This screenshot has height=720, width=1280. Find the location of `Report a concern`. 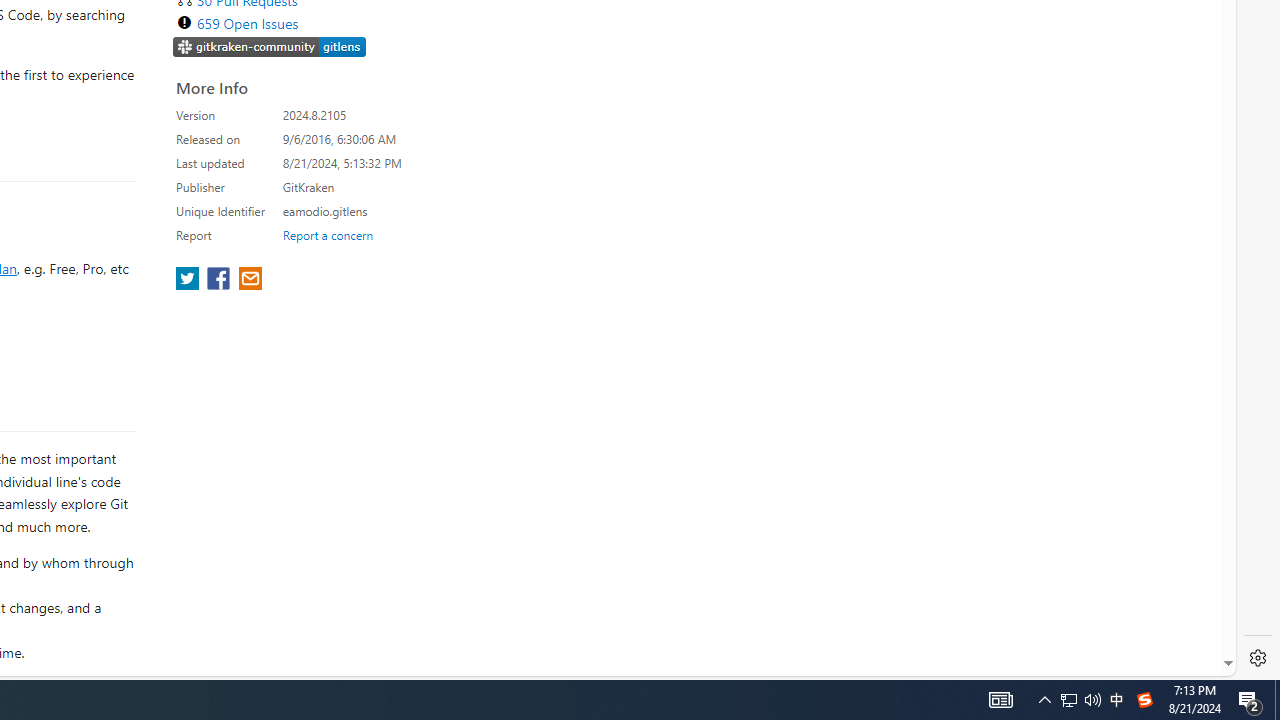

Report a concern is located at coordinates (327, 234).